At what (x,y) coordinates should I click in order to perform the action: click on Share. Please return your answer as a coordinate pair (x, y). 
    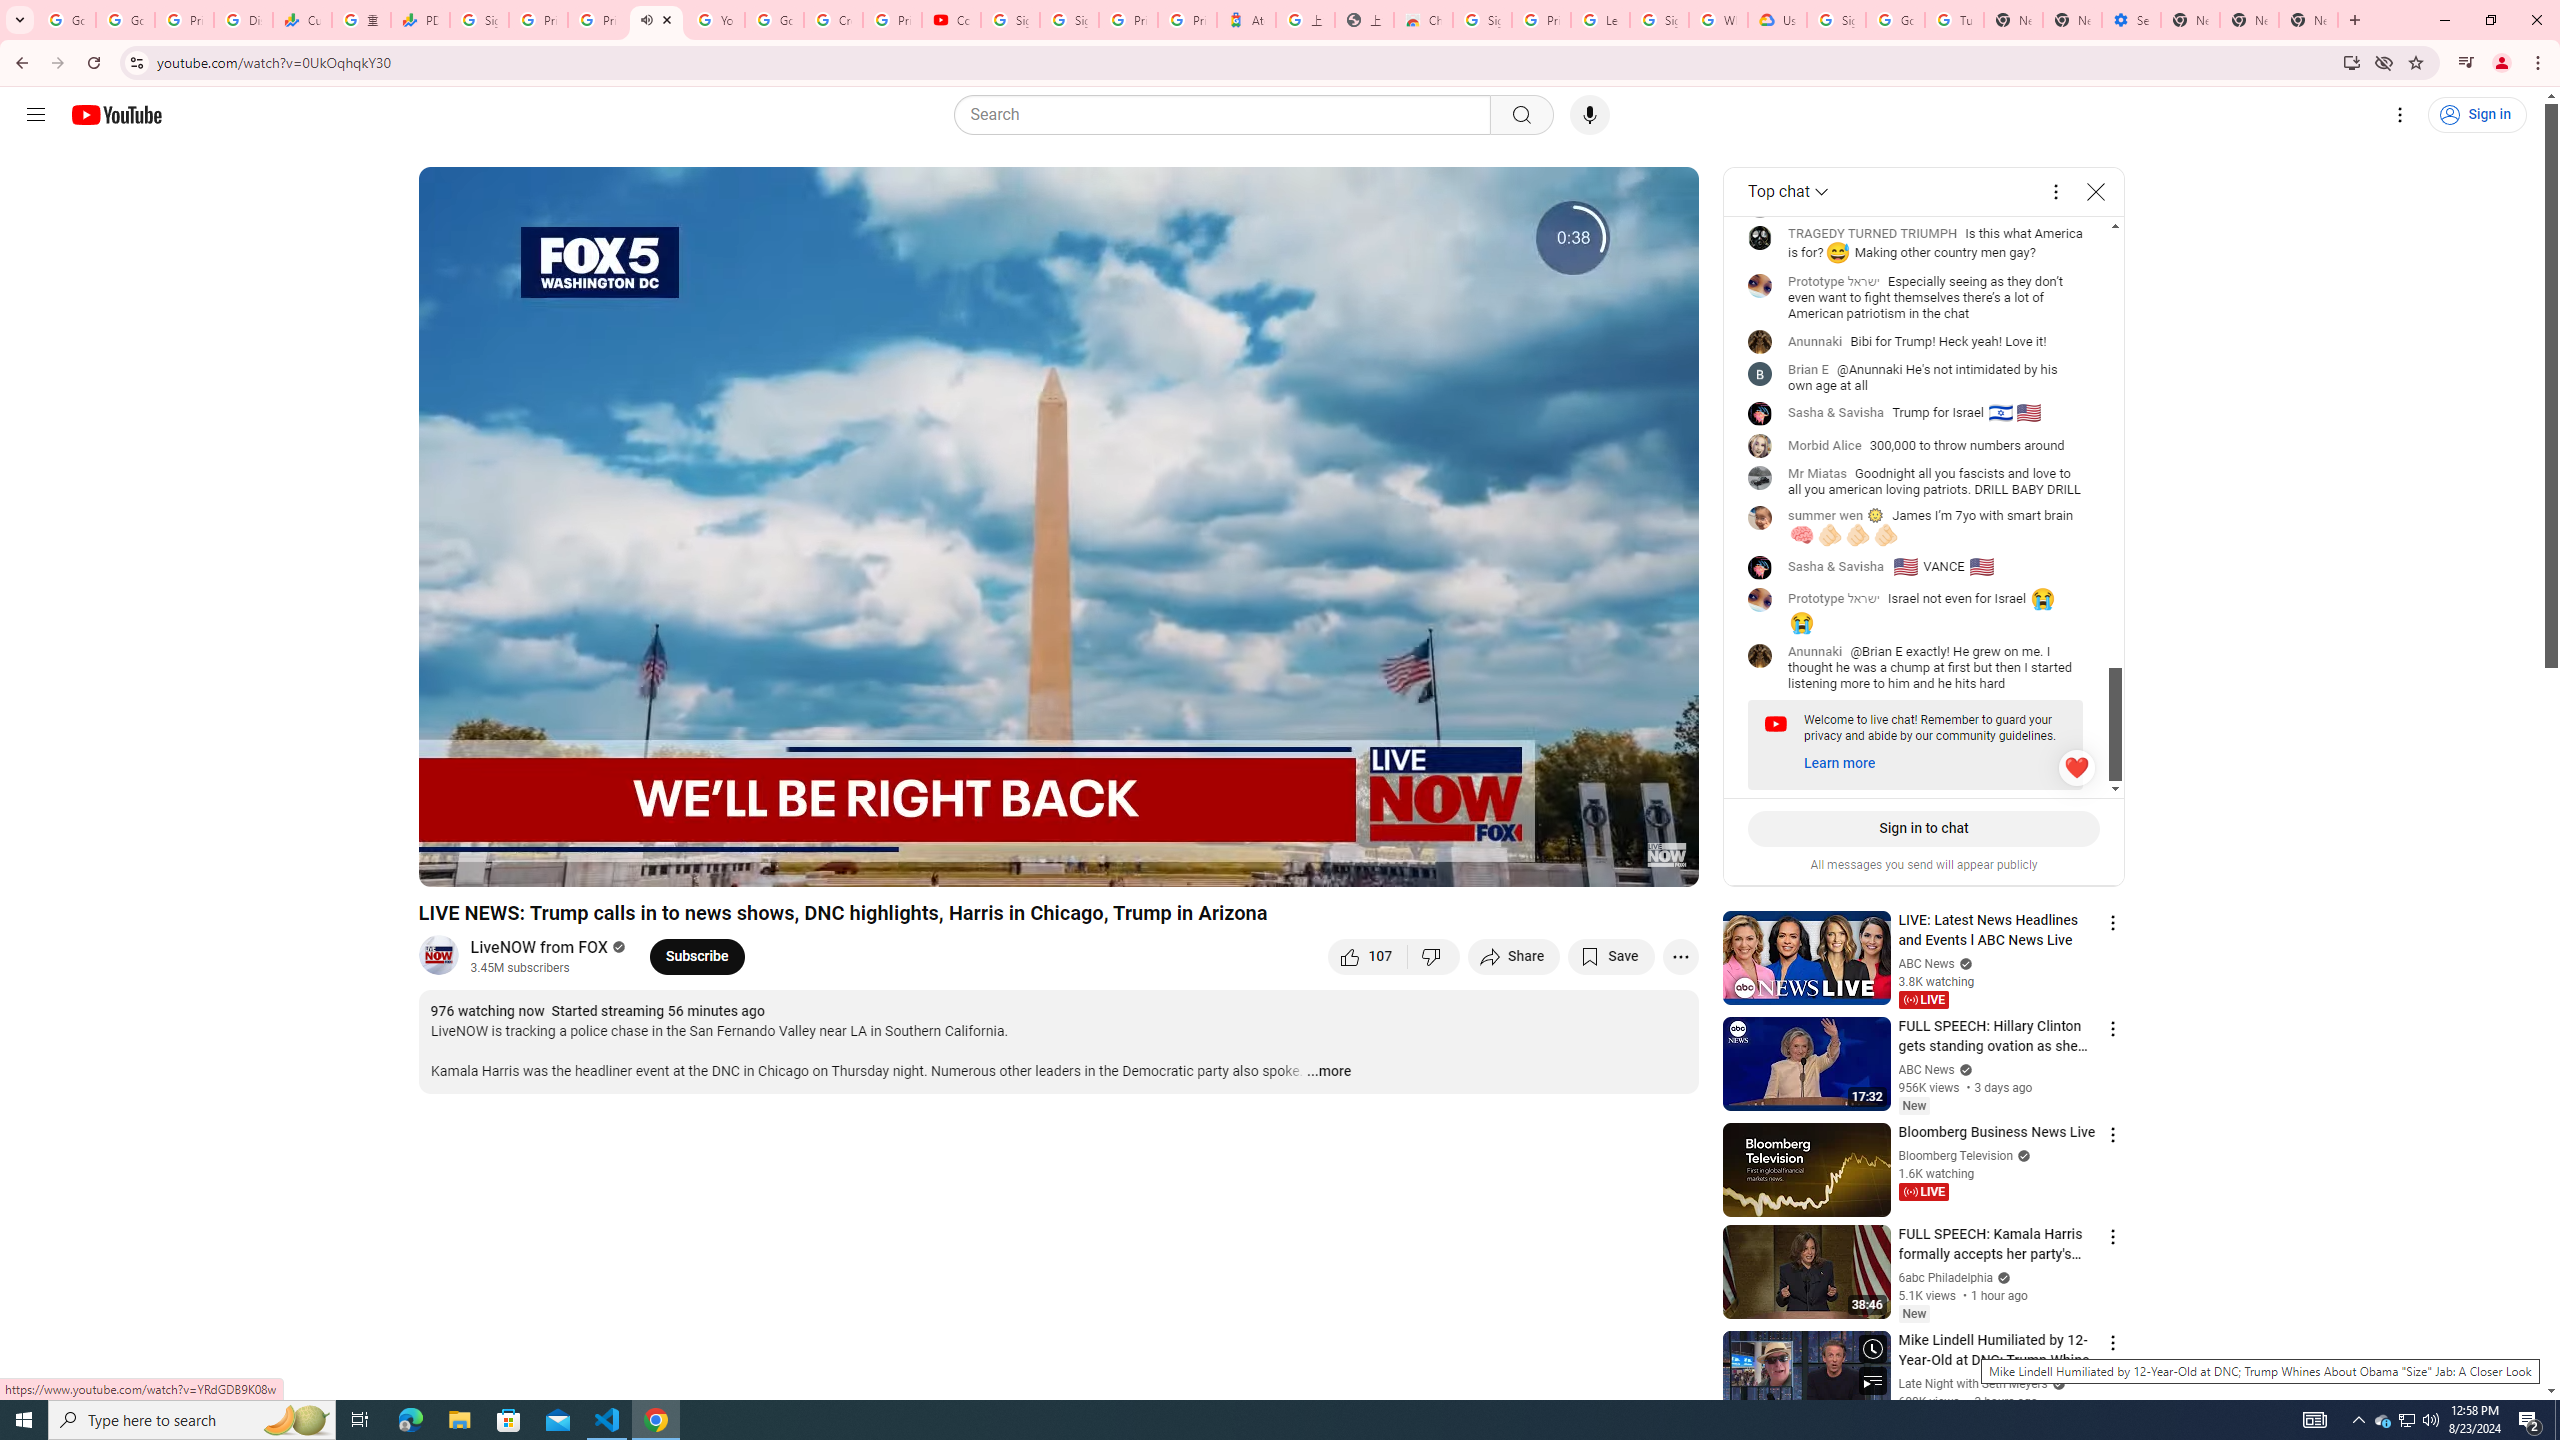
    Looking at the image, I should click on (1514, 956).